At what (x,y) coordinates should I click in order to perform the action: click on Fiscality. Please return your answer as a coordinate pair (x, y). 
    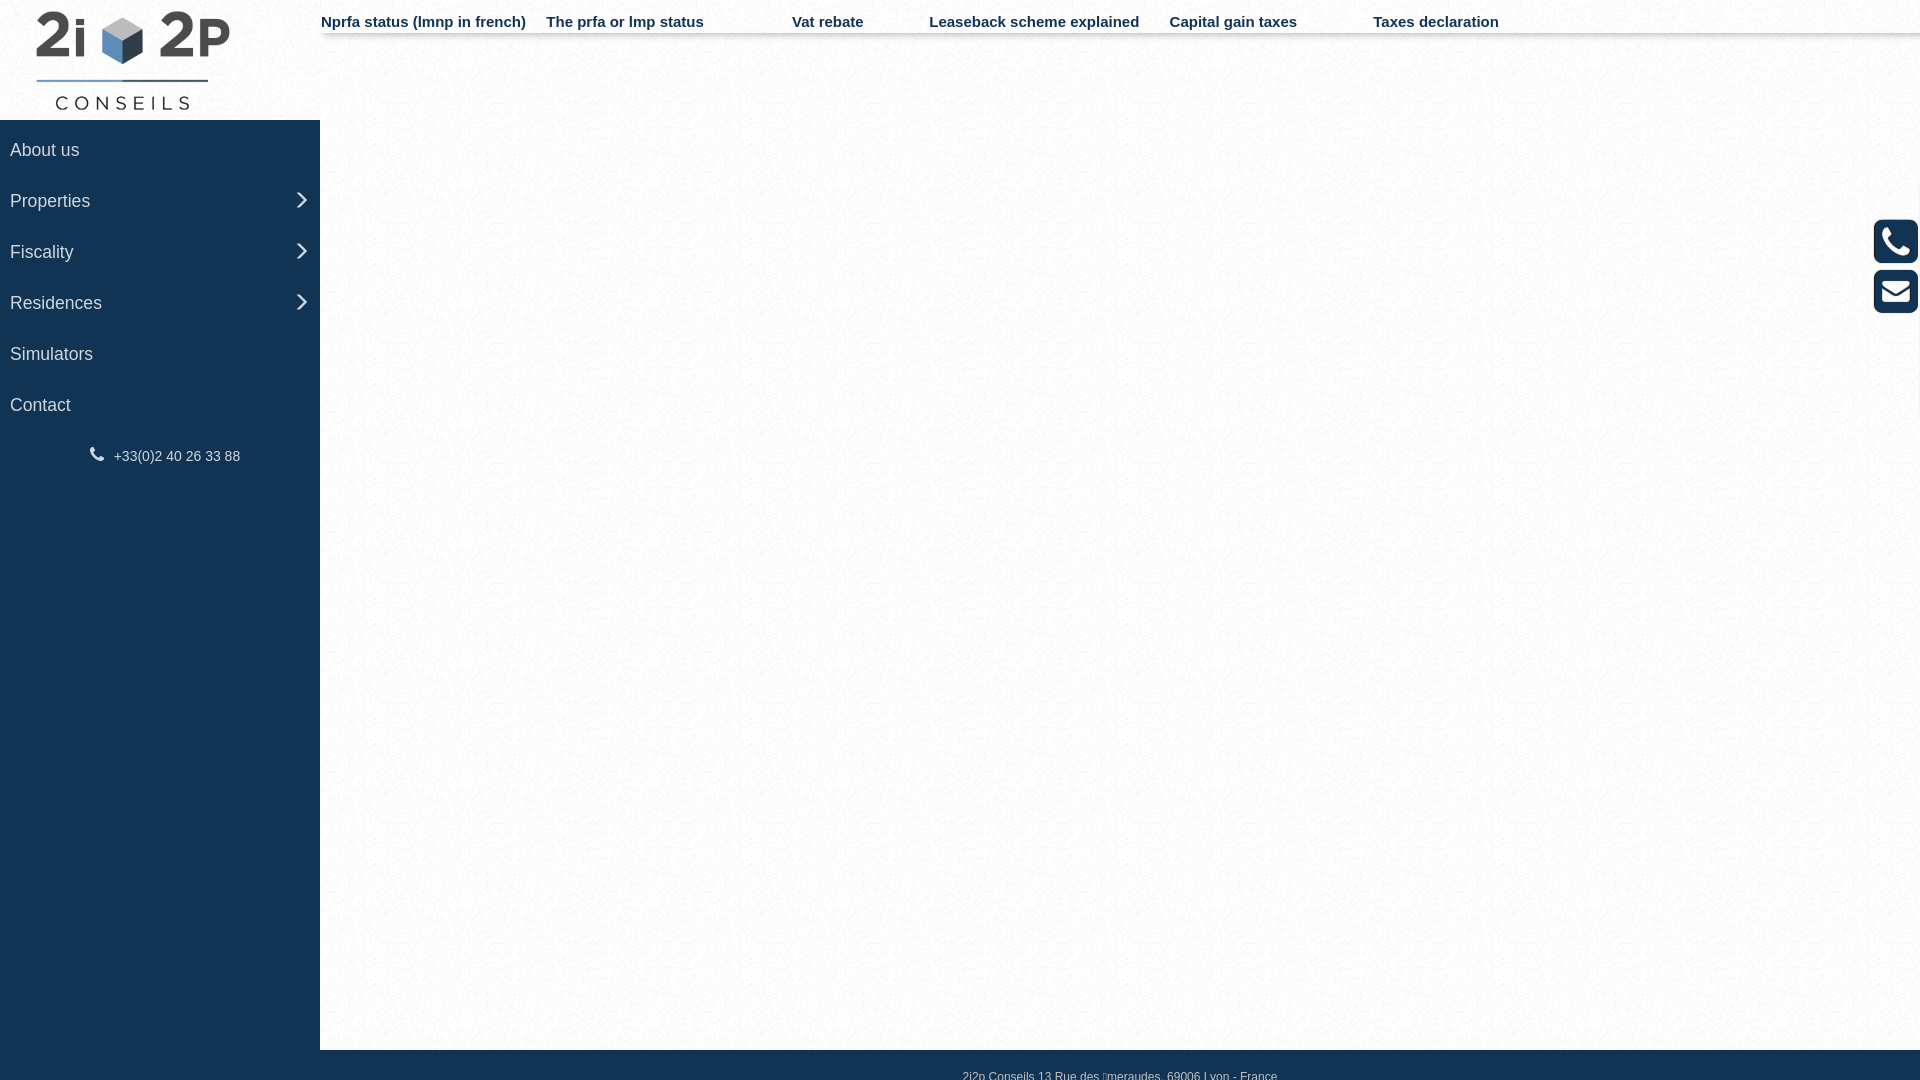
    Looking at the image, I should click on (160, 252).